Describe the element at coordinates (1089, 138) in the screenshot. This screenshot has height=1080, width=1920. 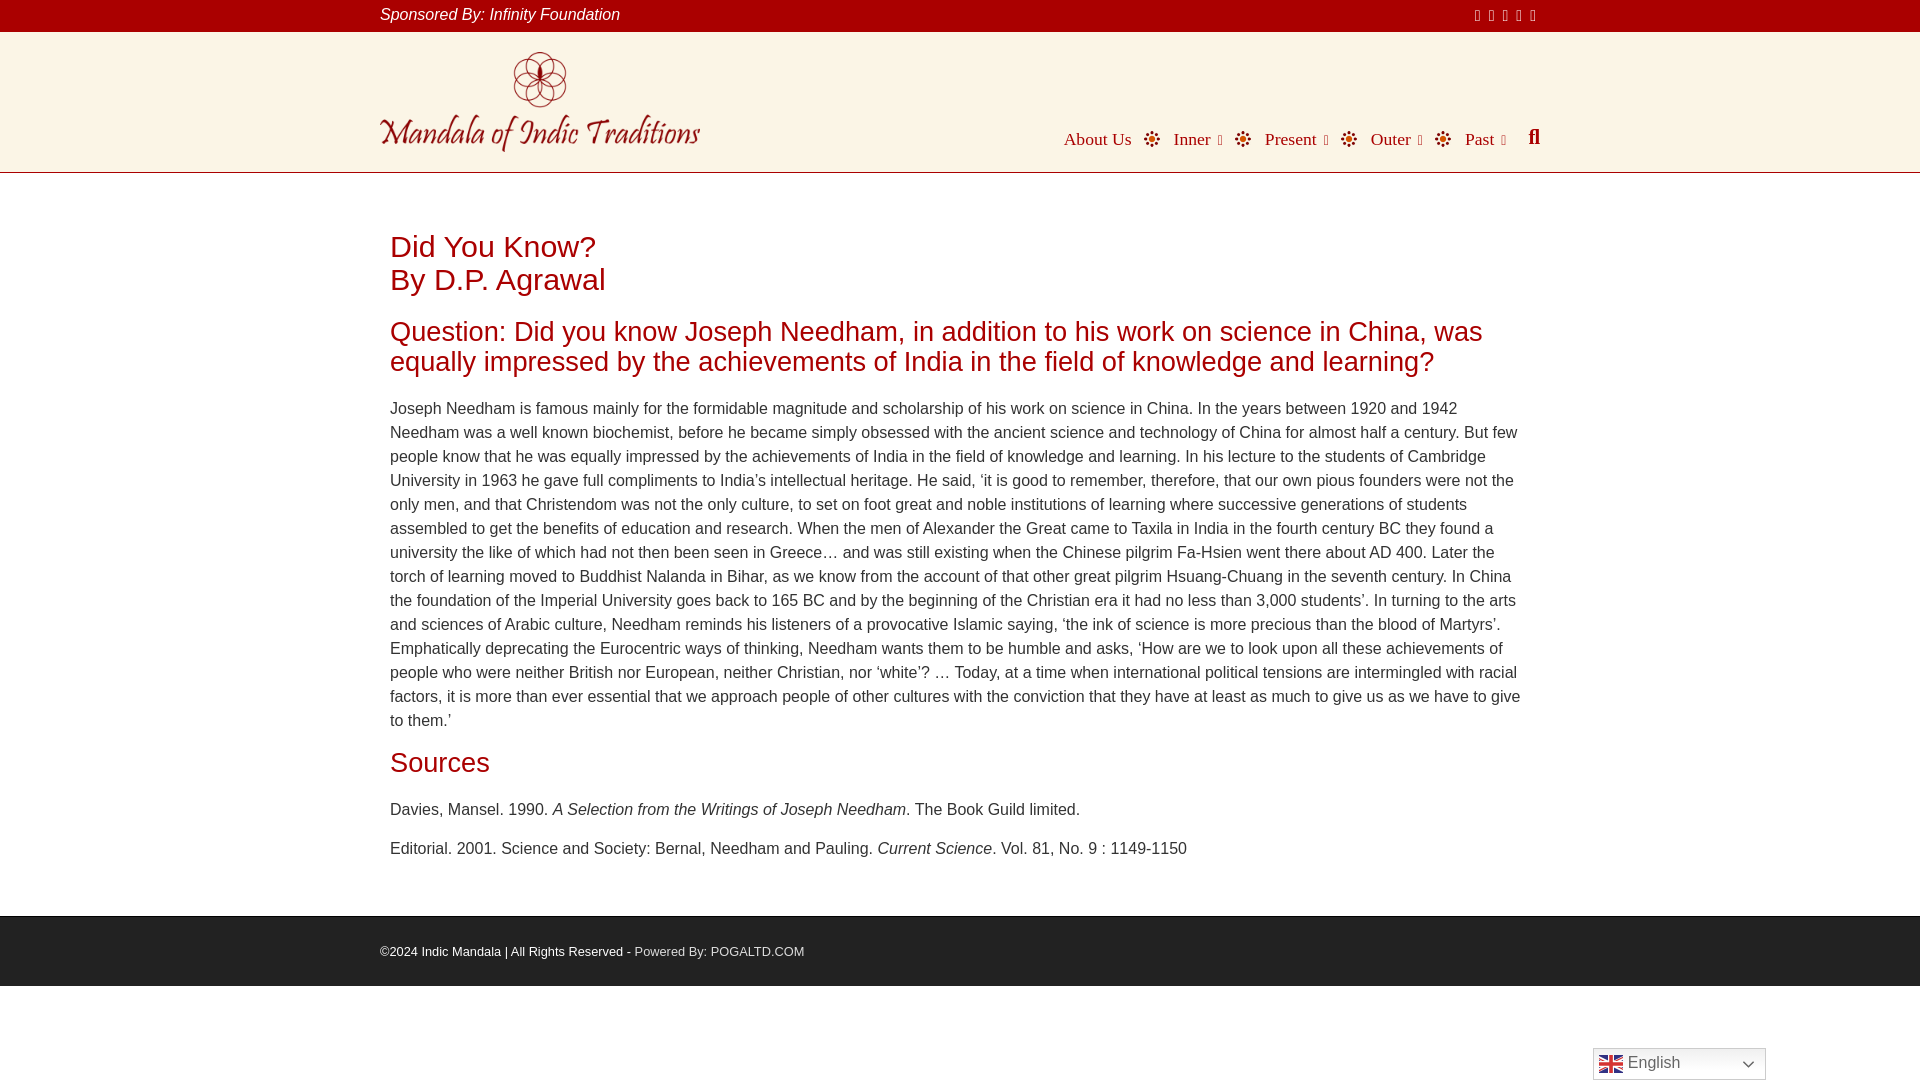
I see `About Us` at that location.